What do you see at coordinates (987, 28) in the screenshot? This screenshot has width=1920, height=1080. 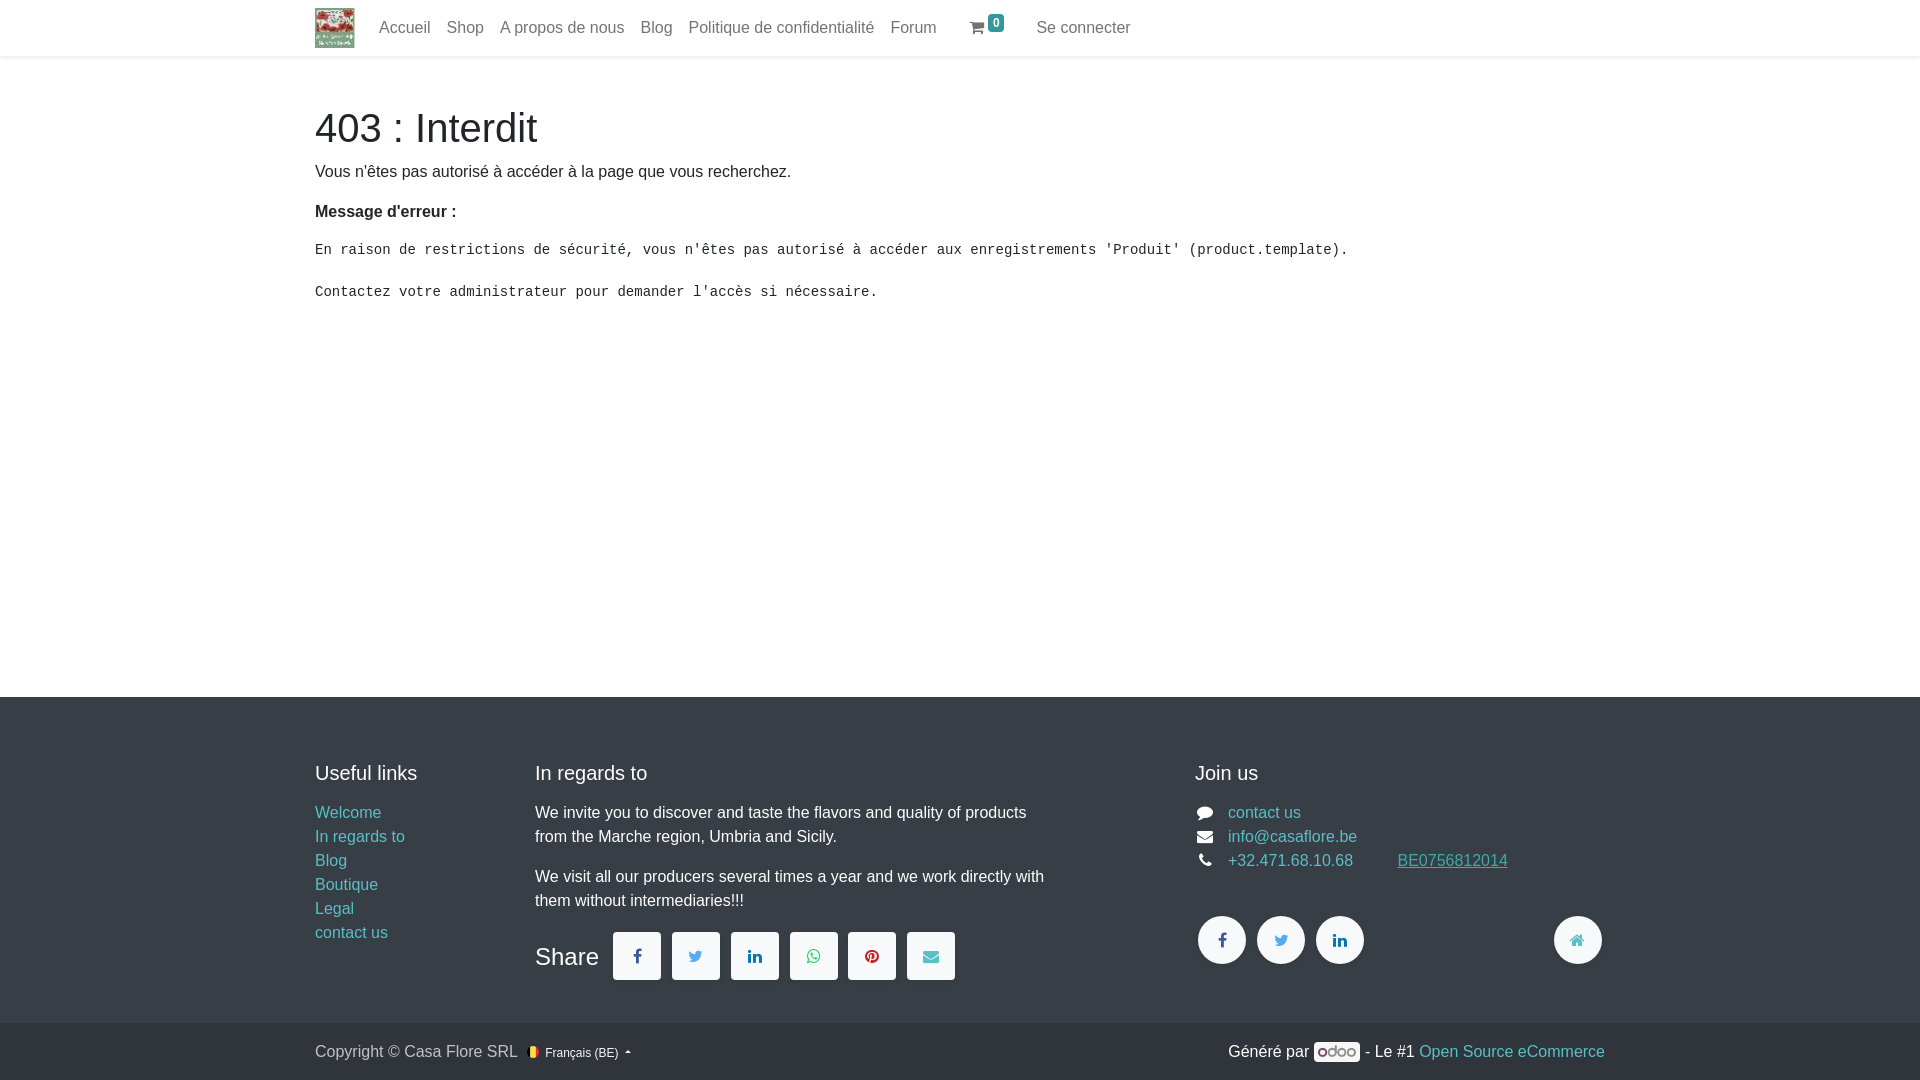 I see `0` at bounding box center [987, 28].